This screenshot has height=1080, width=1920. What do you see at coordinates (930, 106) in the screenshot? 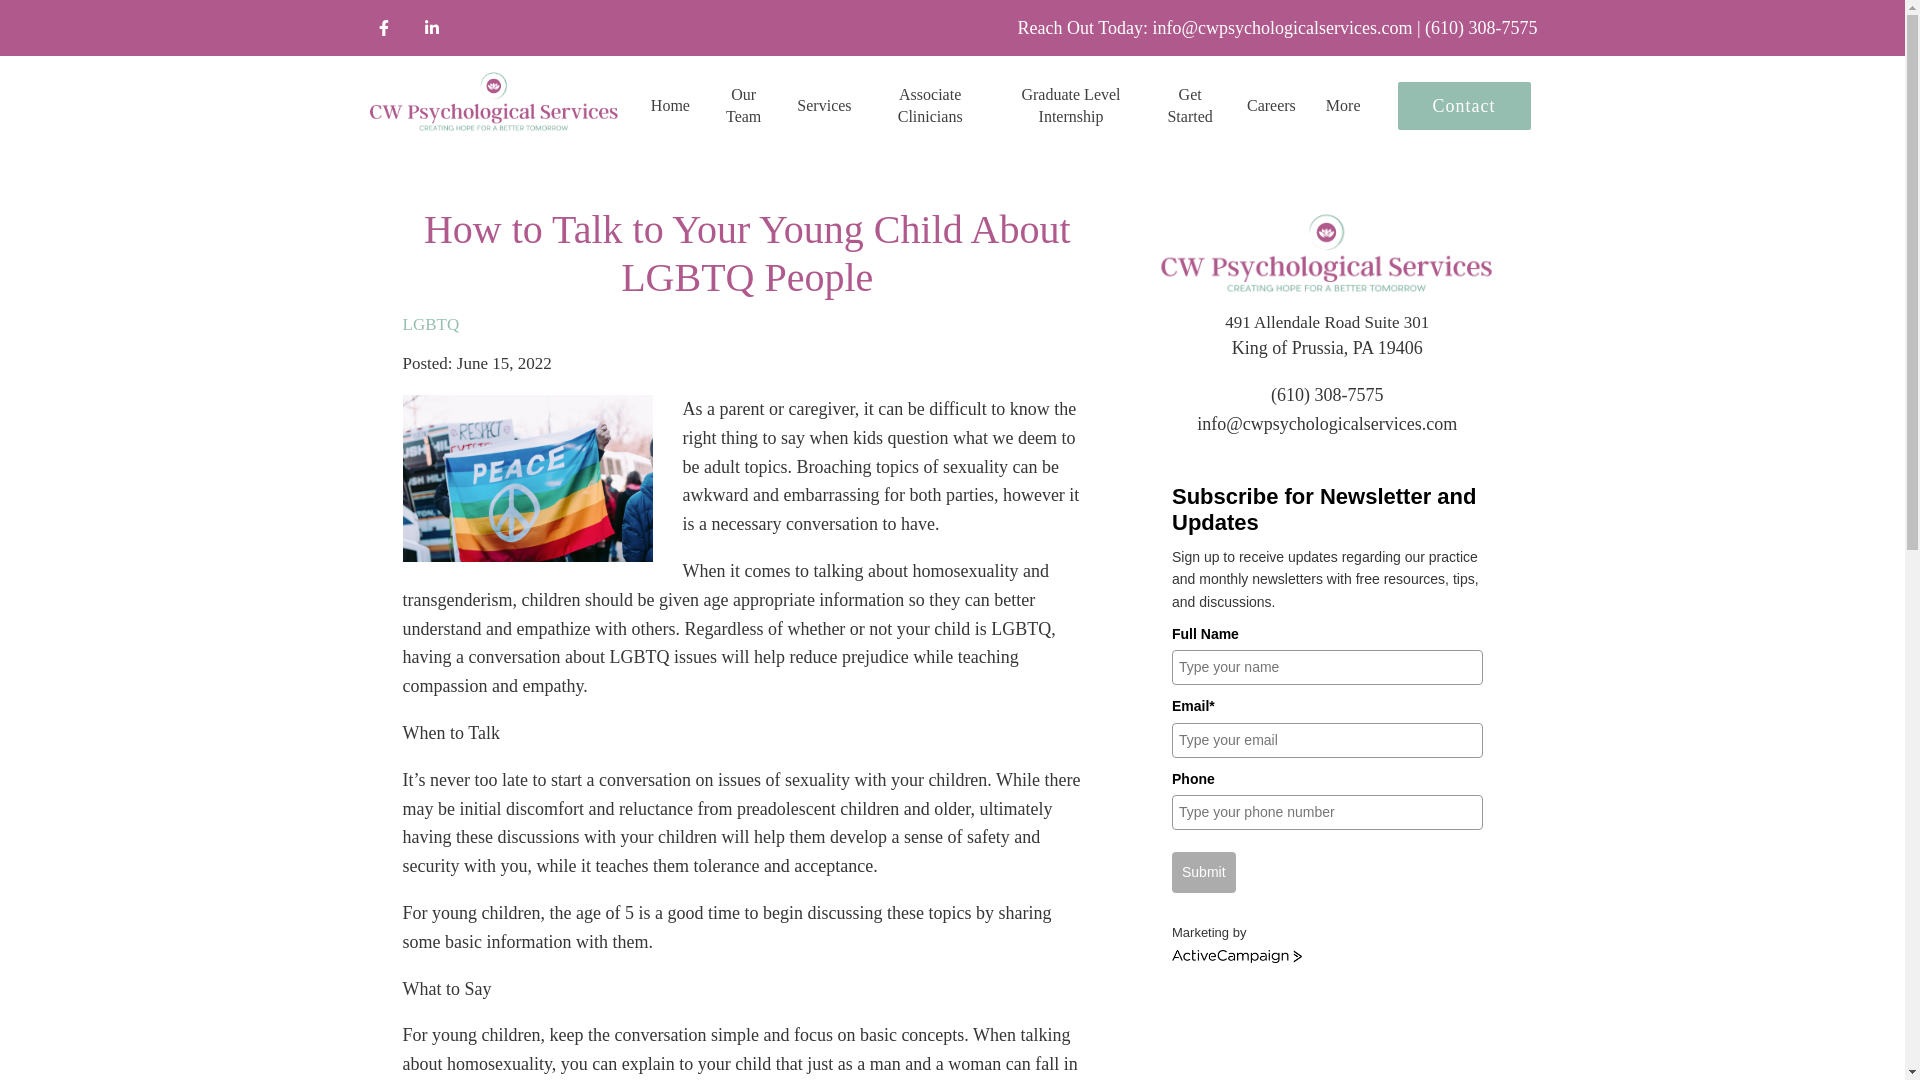
I see `Associate Clinicians` at bounding box center [930, 106].